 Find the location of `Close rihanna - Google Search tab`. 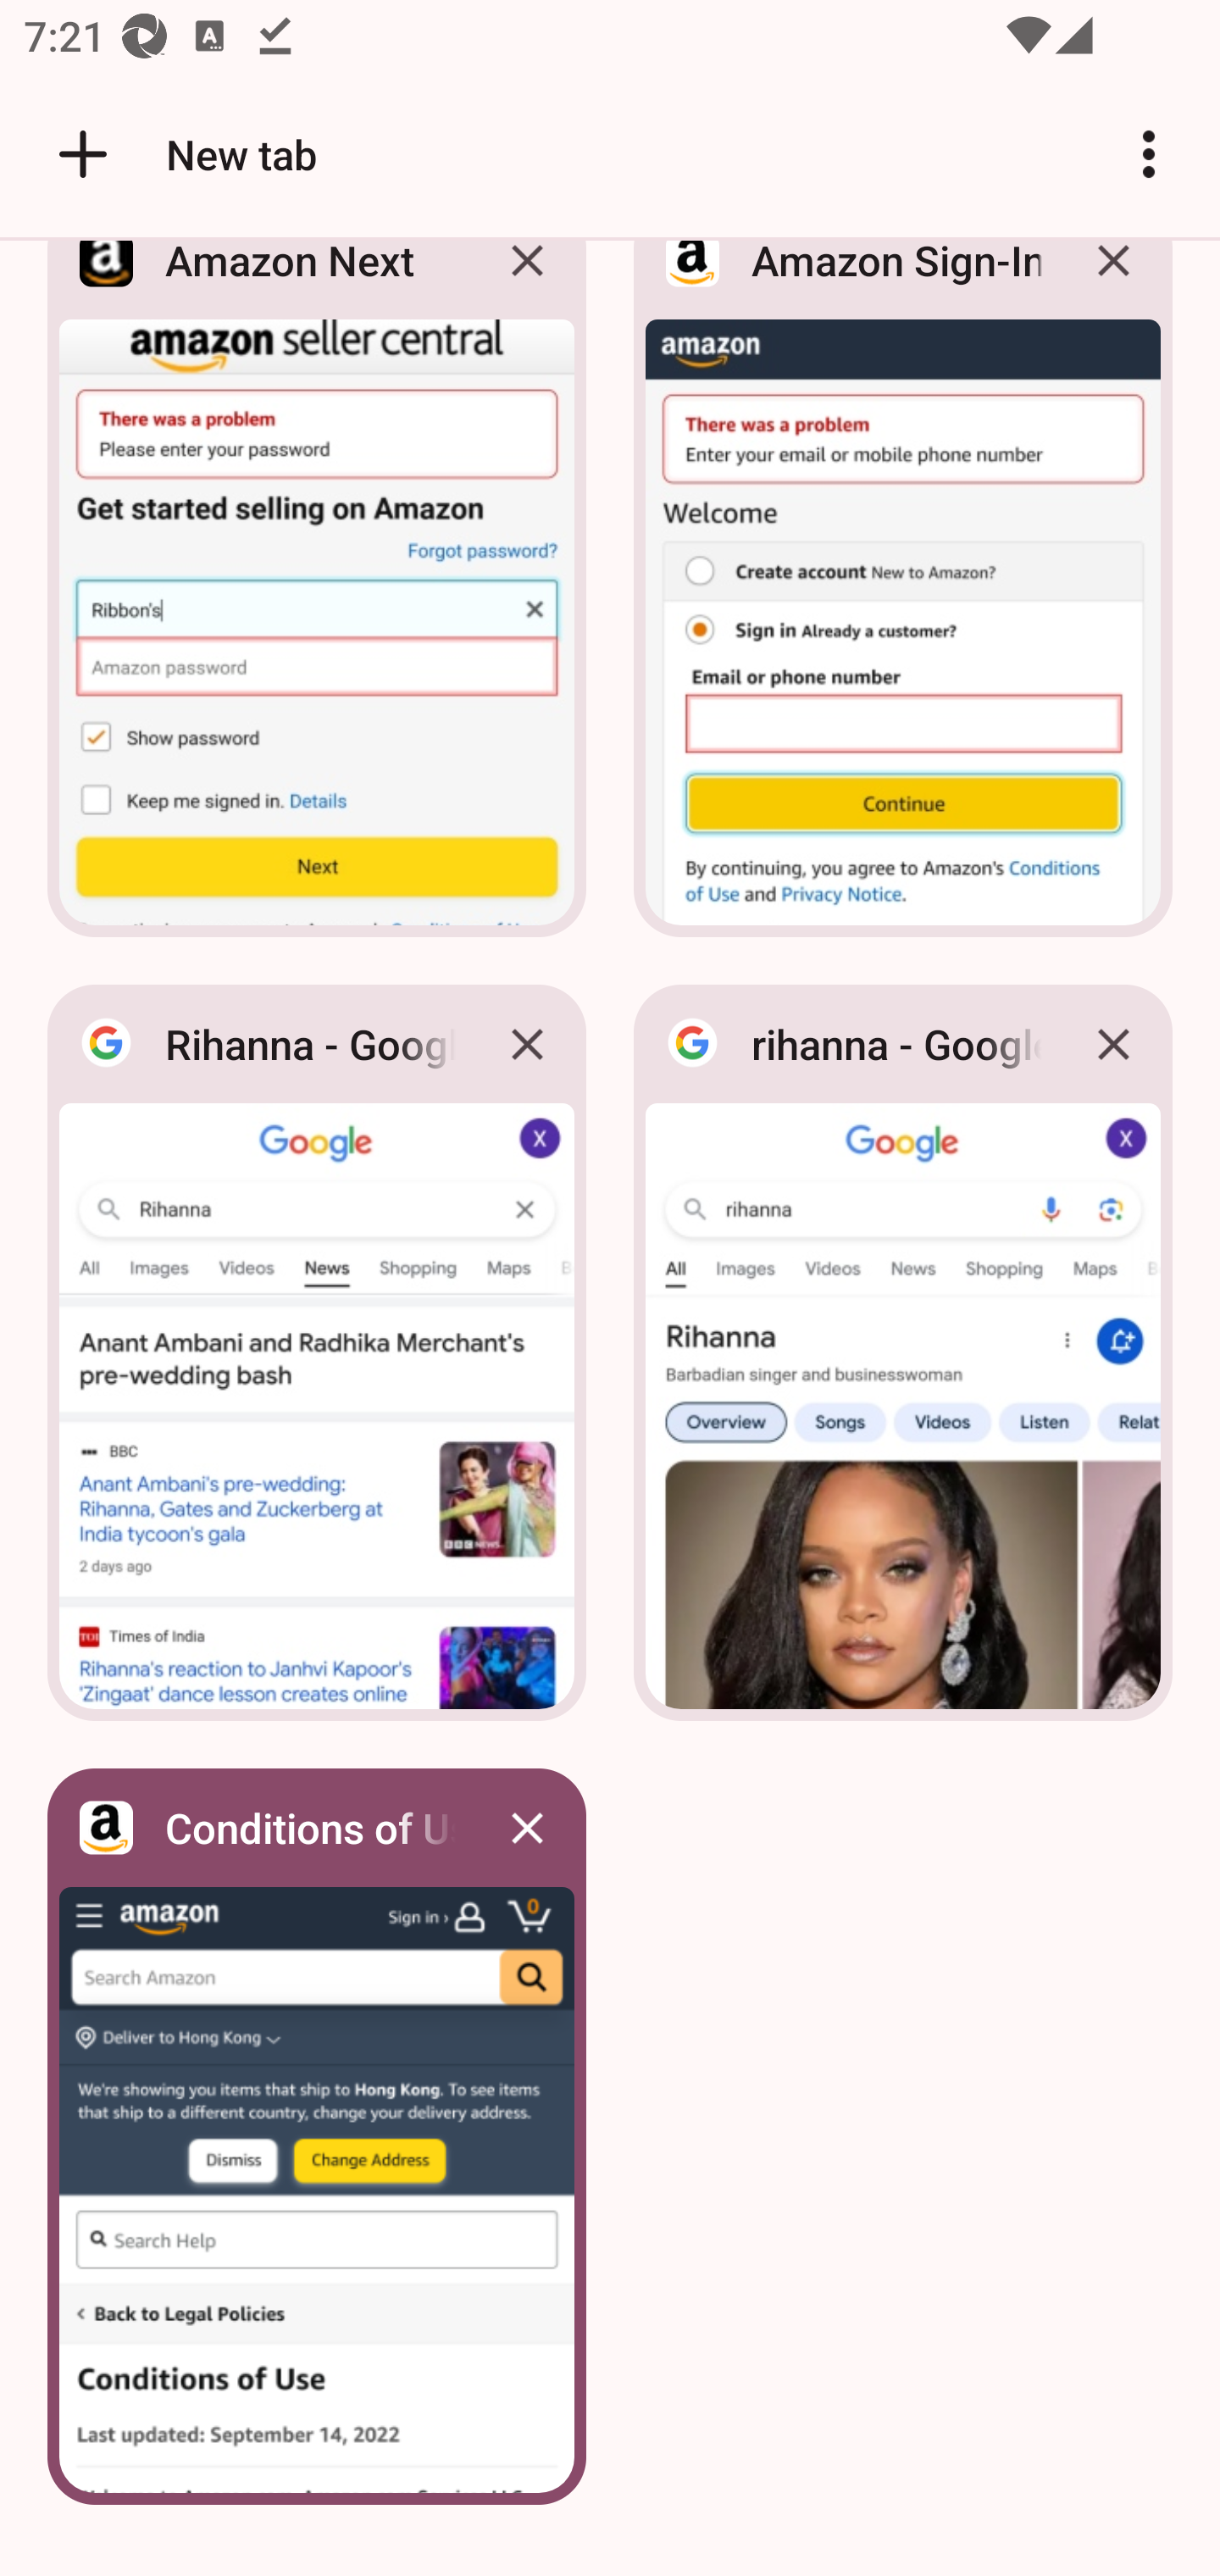

Close rihanna - Google Search tab is located at coordinates (1113, 1044).